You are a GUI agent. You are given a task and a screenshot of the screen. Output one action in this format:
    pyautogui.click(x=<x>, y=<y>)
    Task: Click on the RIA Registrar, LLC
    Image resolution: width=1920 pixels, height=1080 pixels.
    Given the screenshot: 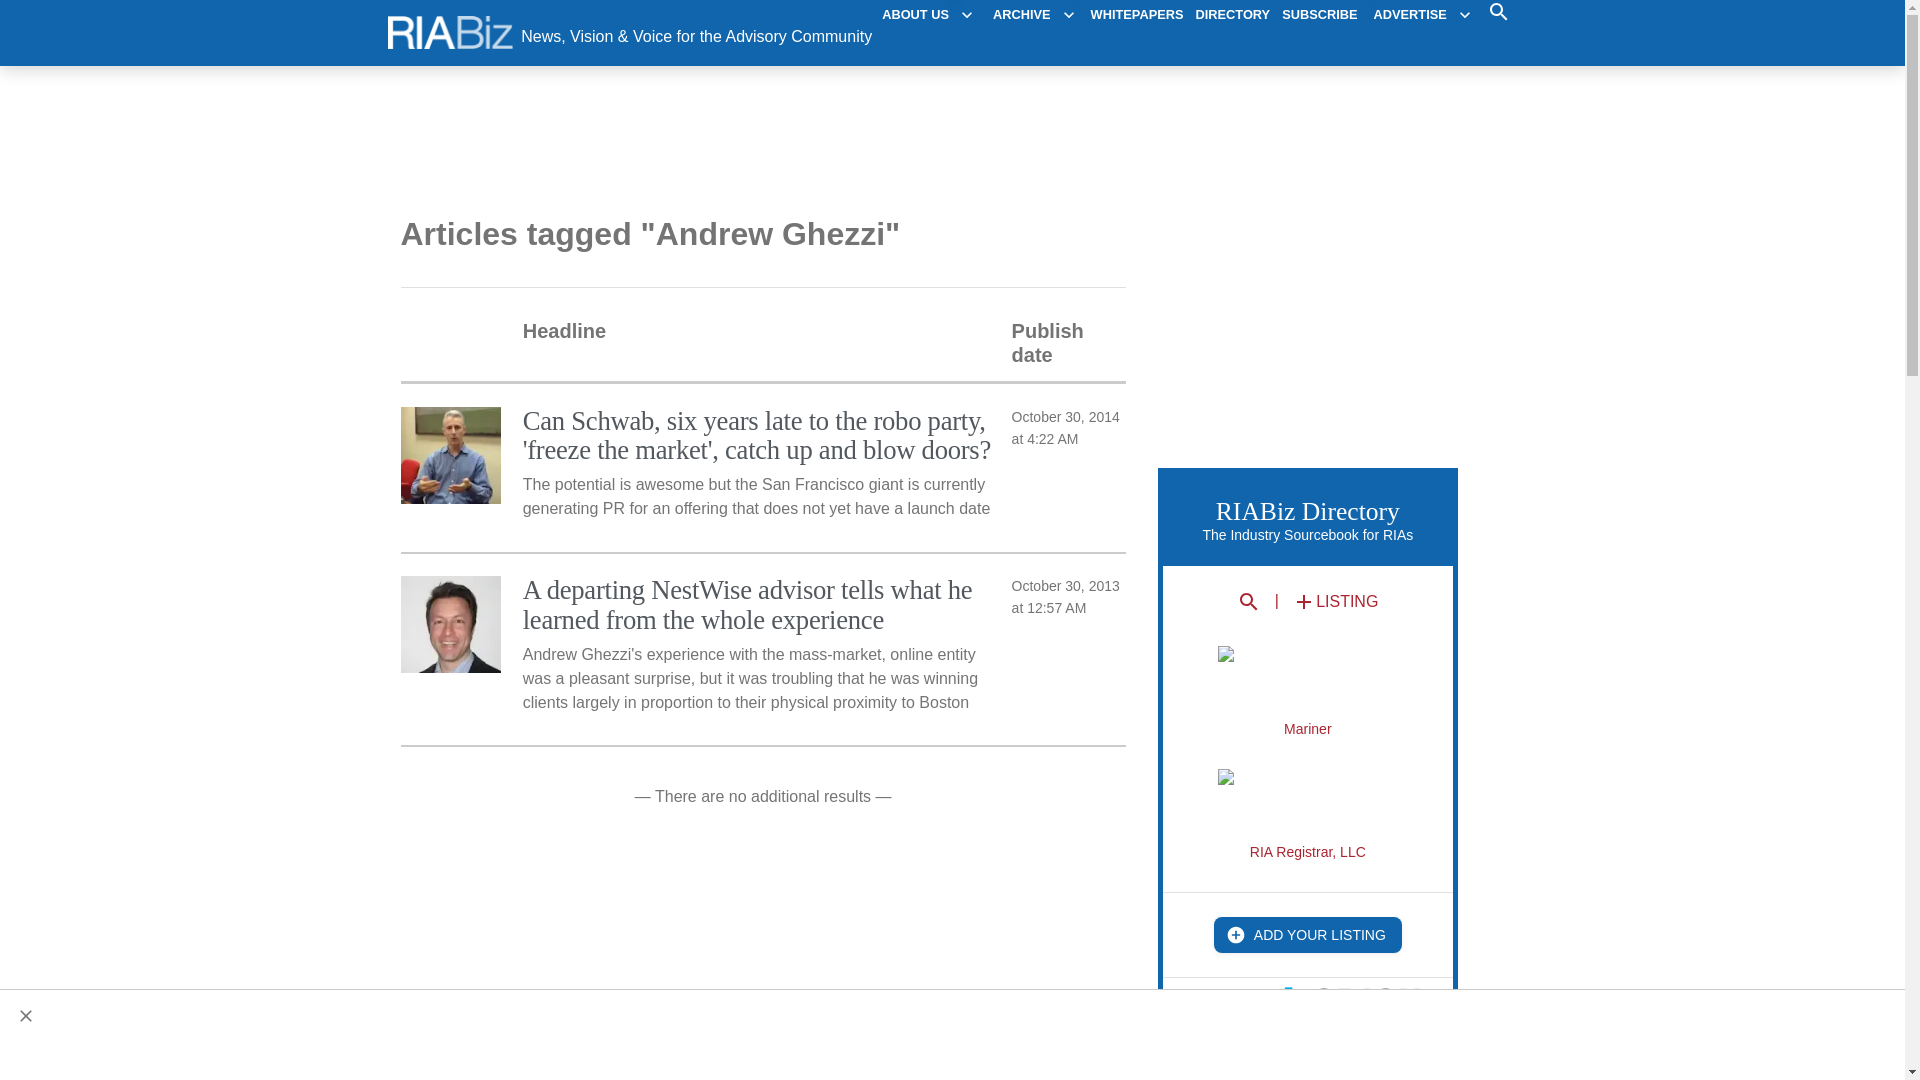 What is the action you would take?
    pyautogui.click(x=1307, y=814)
    